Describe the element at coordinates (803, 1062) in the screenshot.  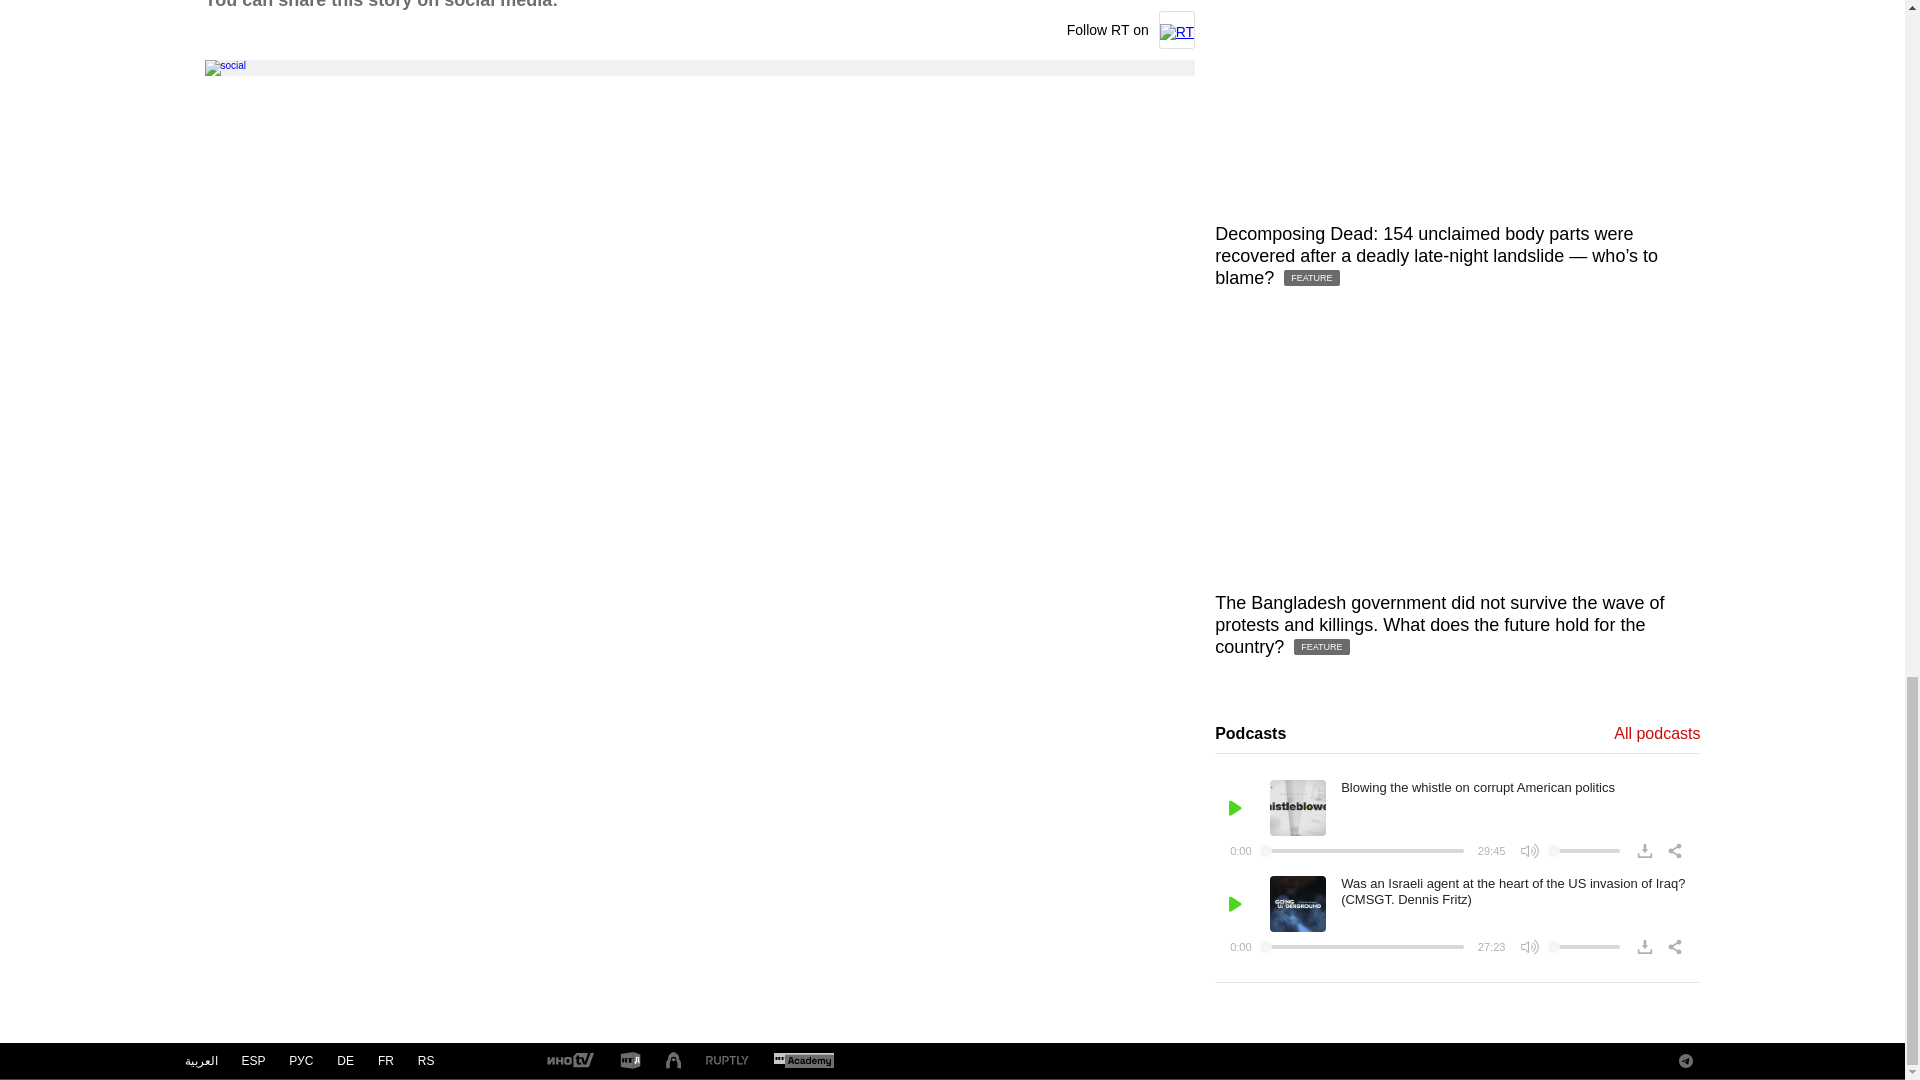
I see `RT ` at that location.